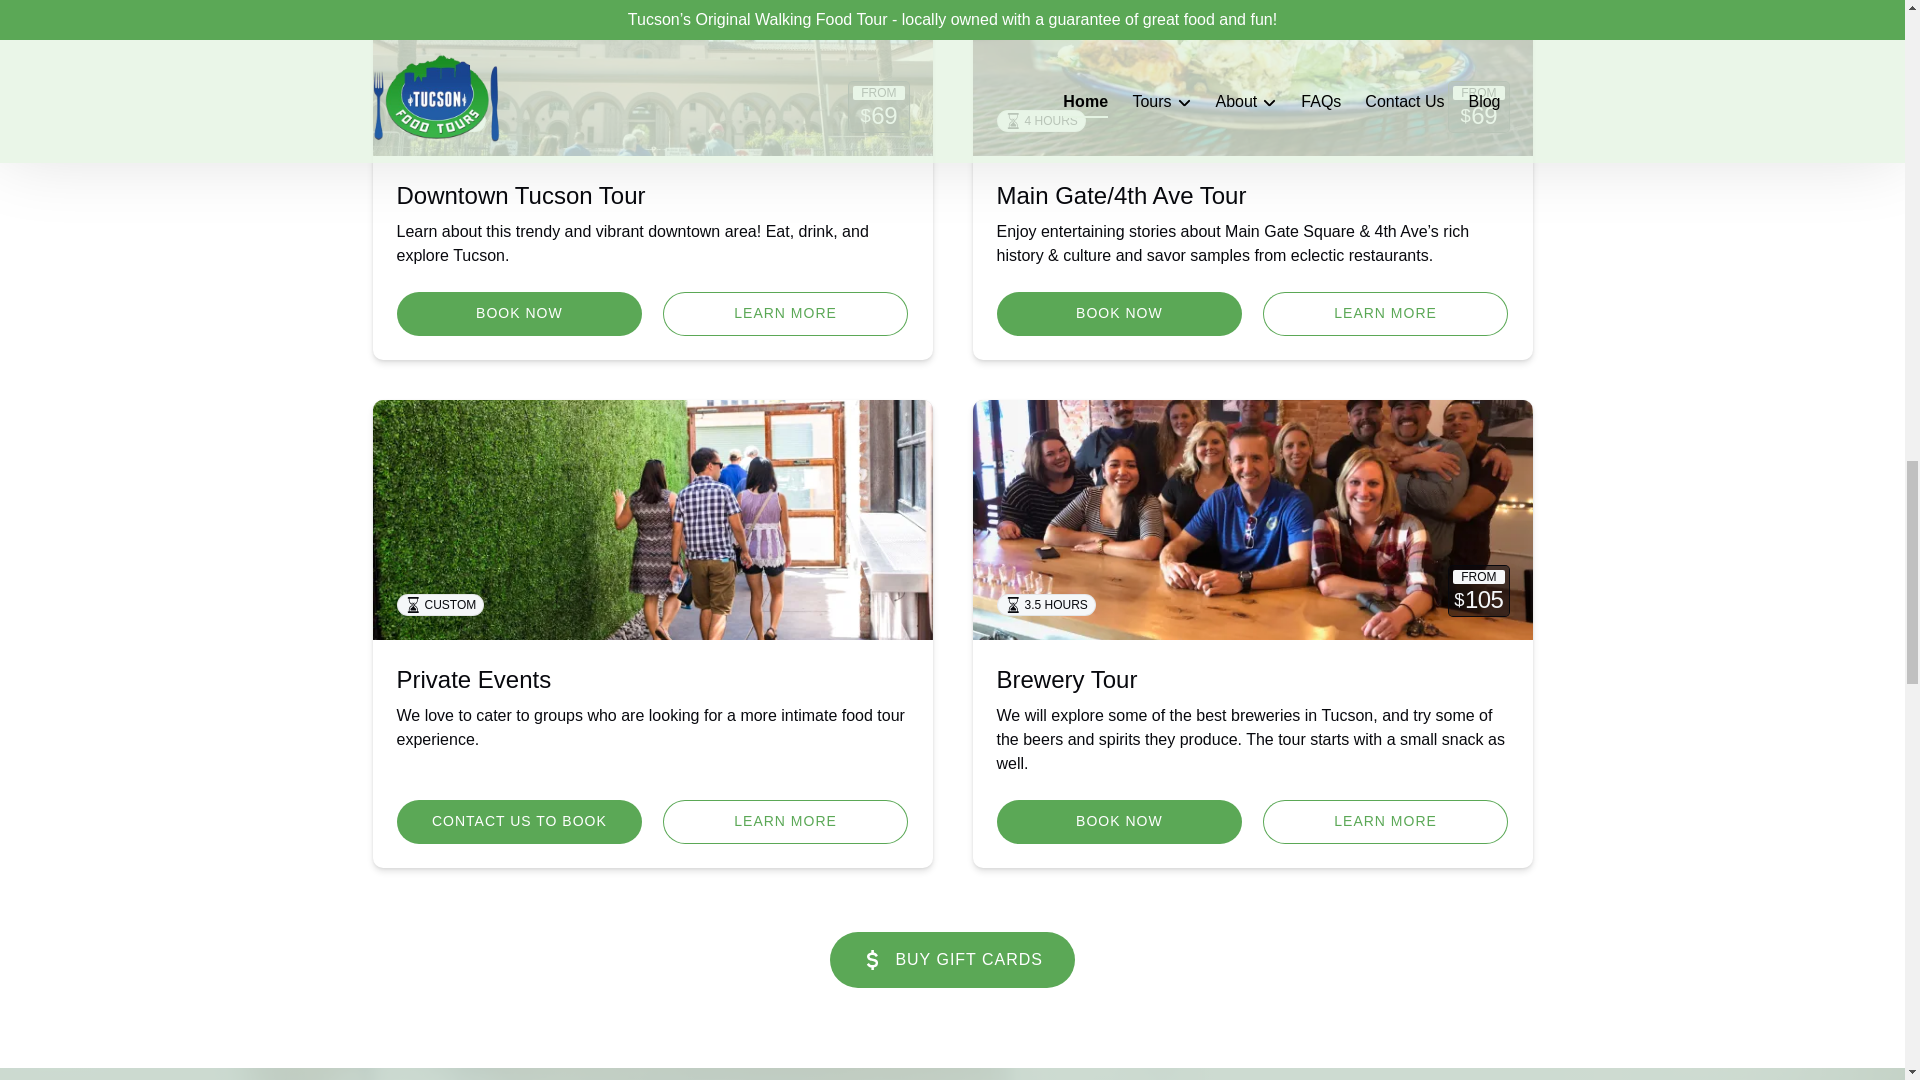 Image resolution: width=1920 pixels, height=1080 pixels. Describe the element at coordinates (520, 196) in the screenshot. I see `Downtown Tucson Tour` at that location.